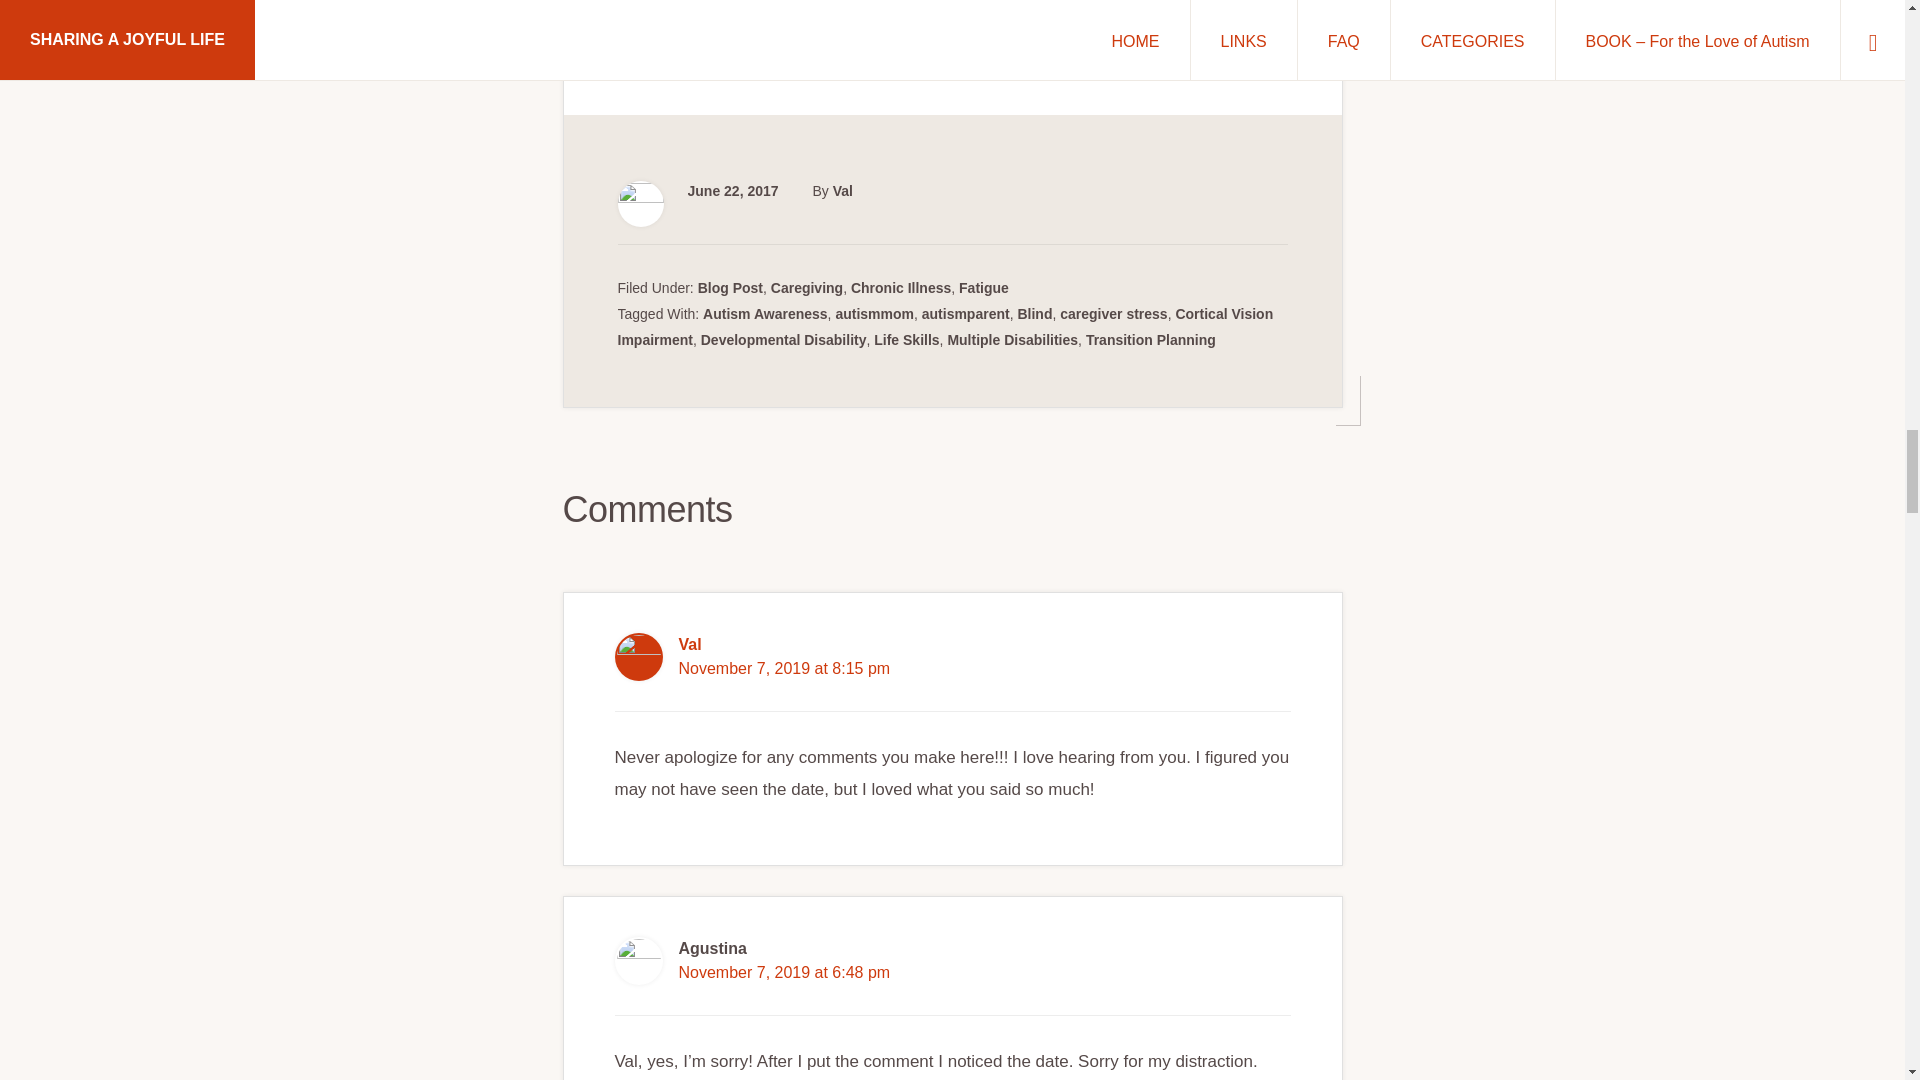  Describe the element at coordinates (874, 313) in the screenshot. I see `autismmom` at that location.